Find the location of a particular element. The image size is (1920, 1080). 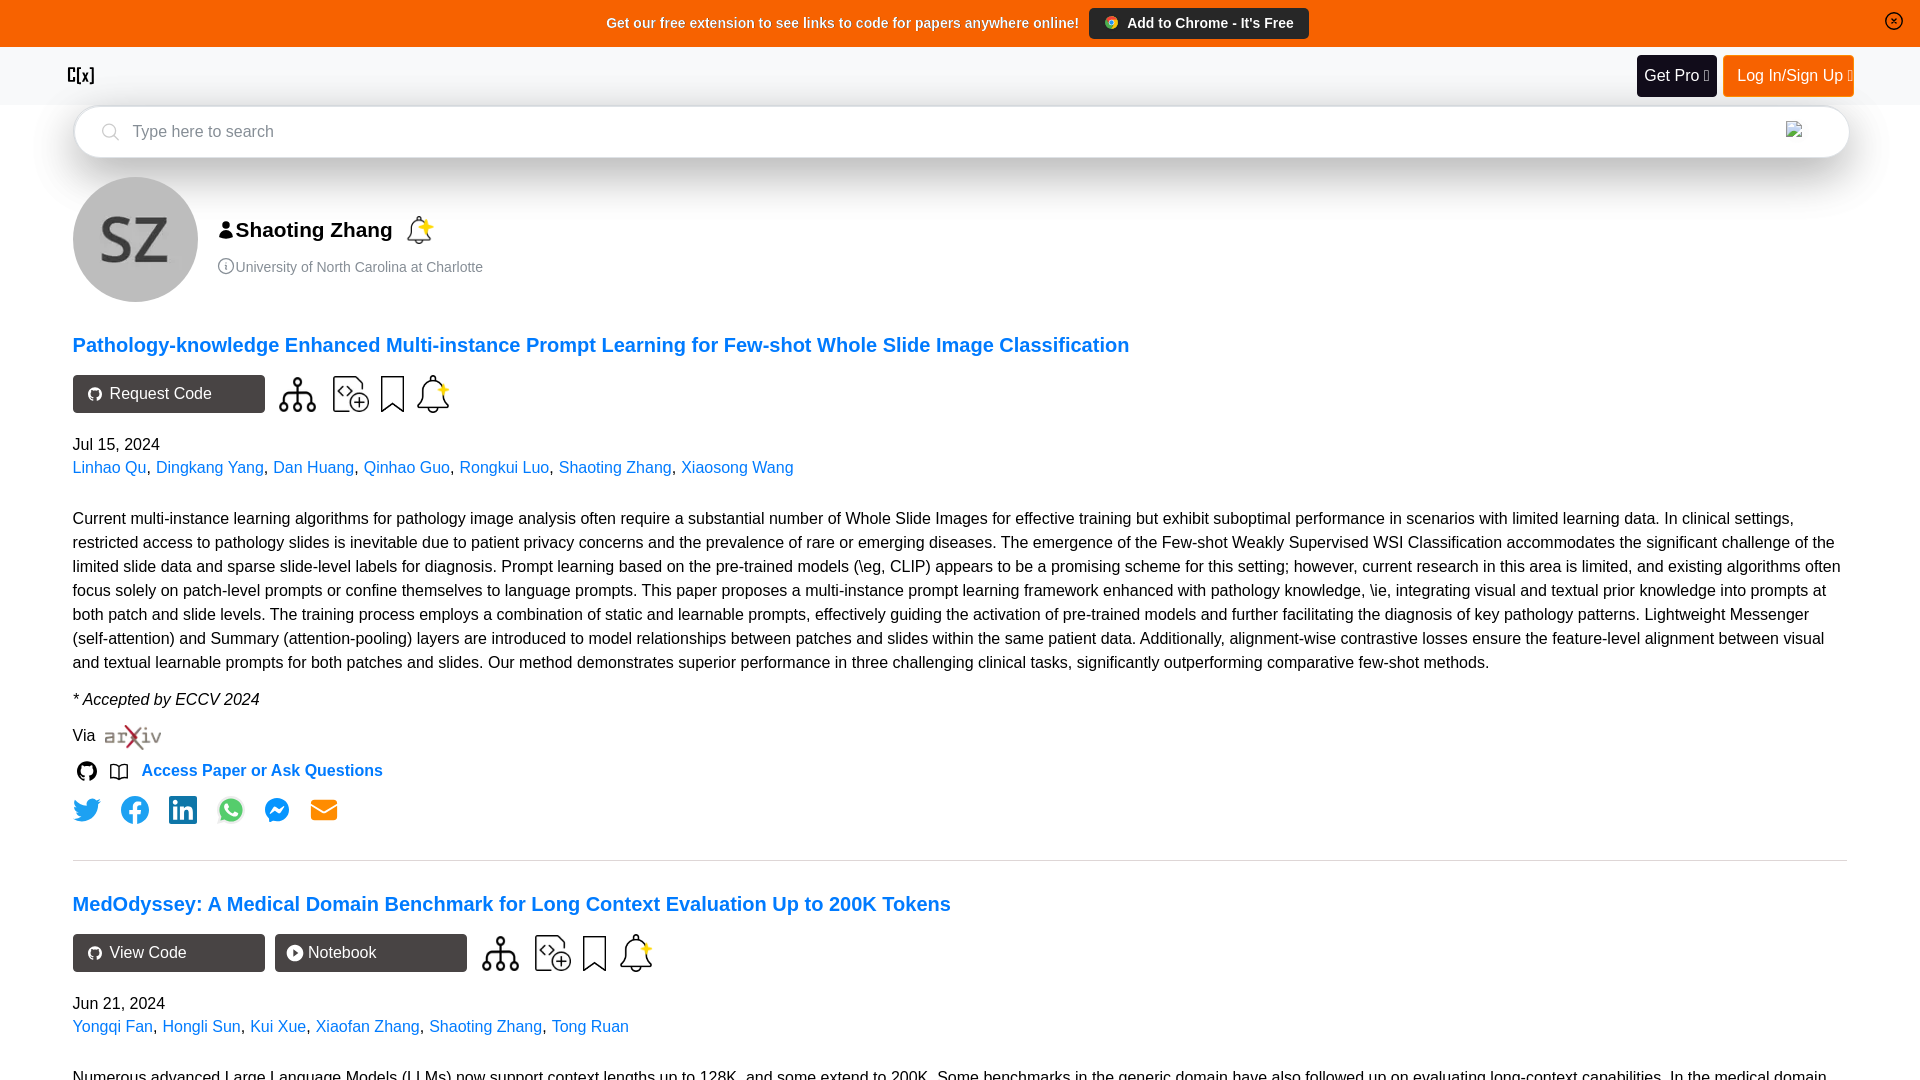

Share via Email is located at coordinates (324, 810).